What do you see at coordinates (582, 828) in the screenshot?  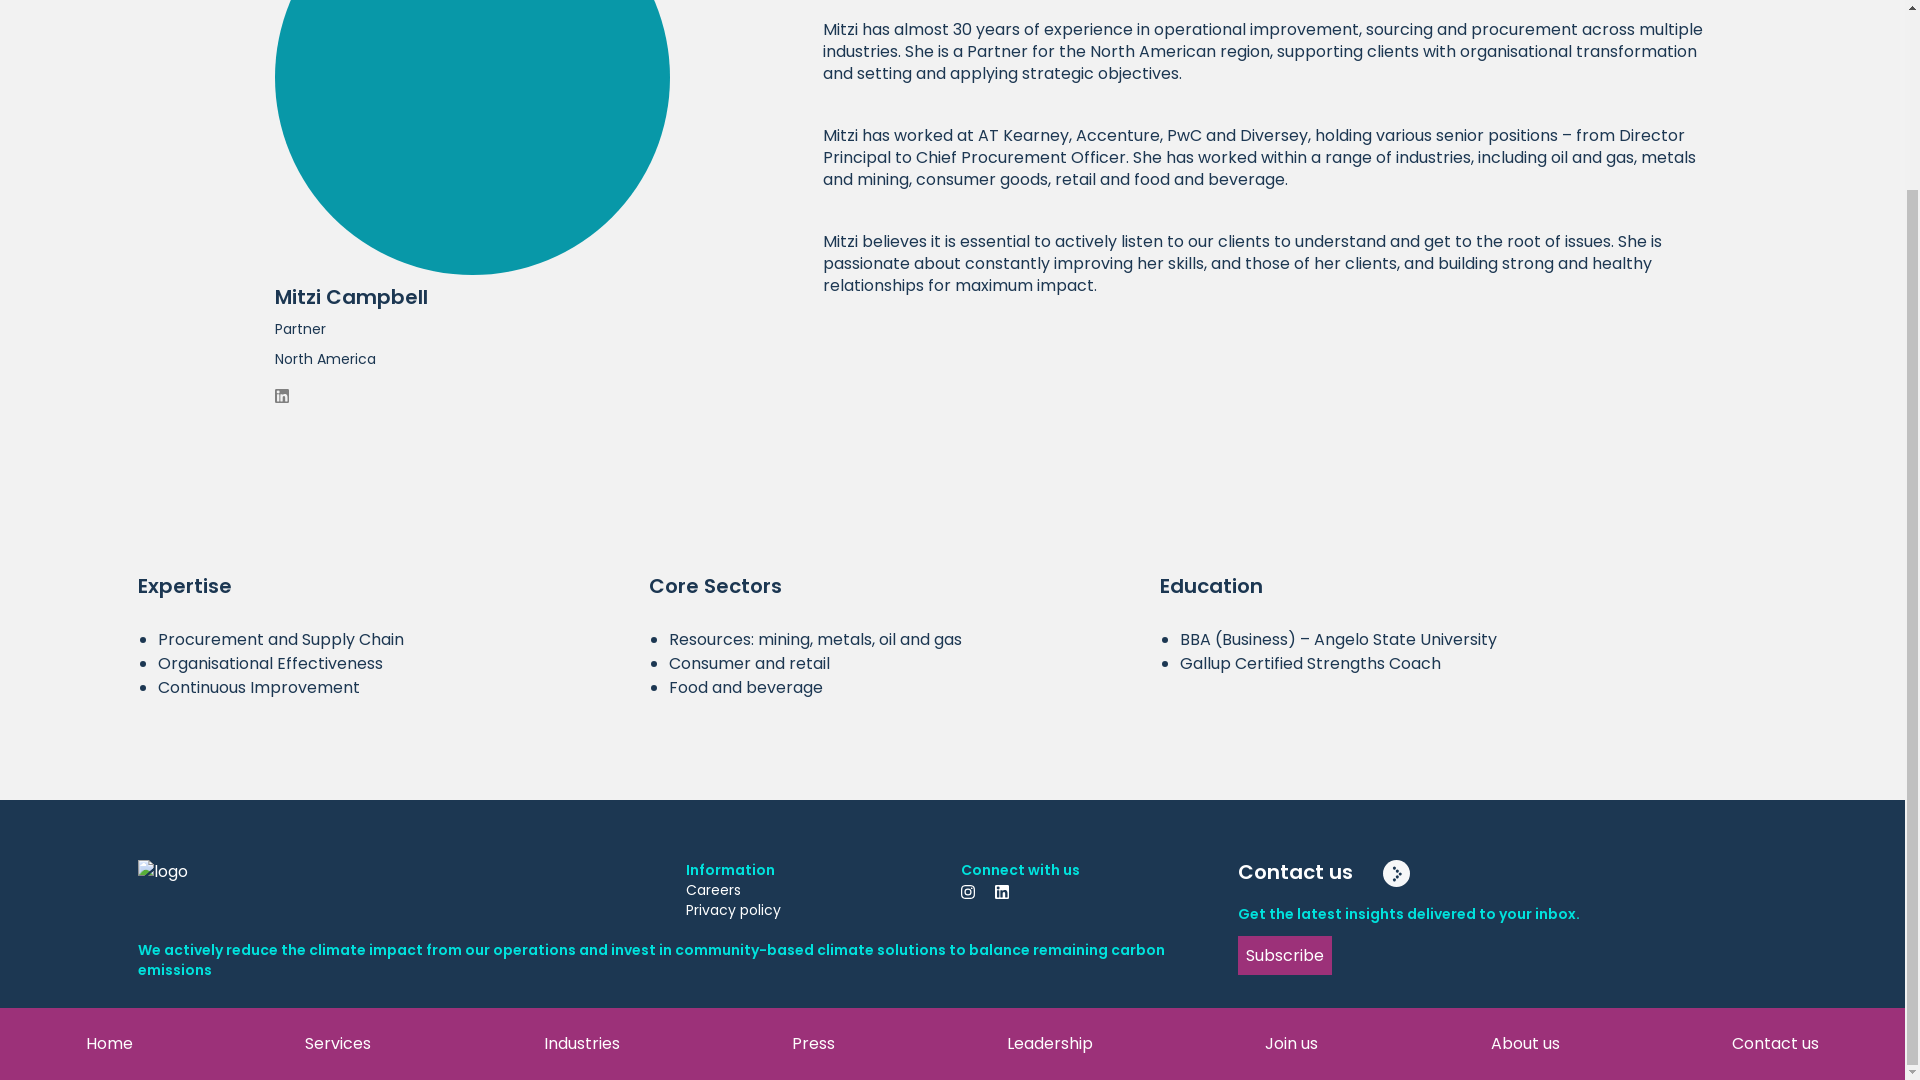 I see `Industries` at bounding box center [582, 828].